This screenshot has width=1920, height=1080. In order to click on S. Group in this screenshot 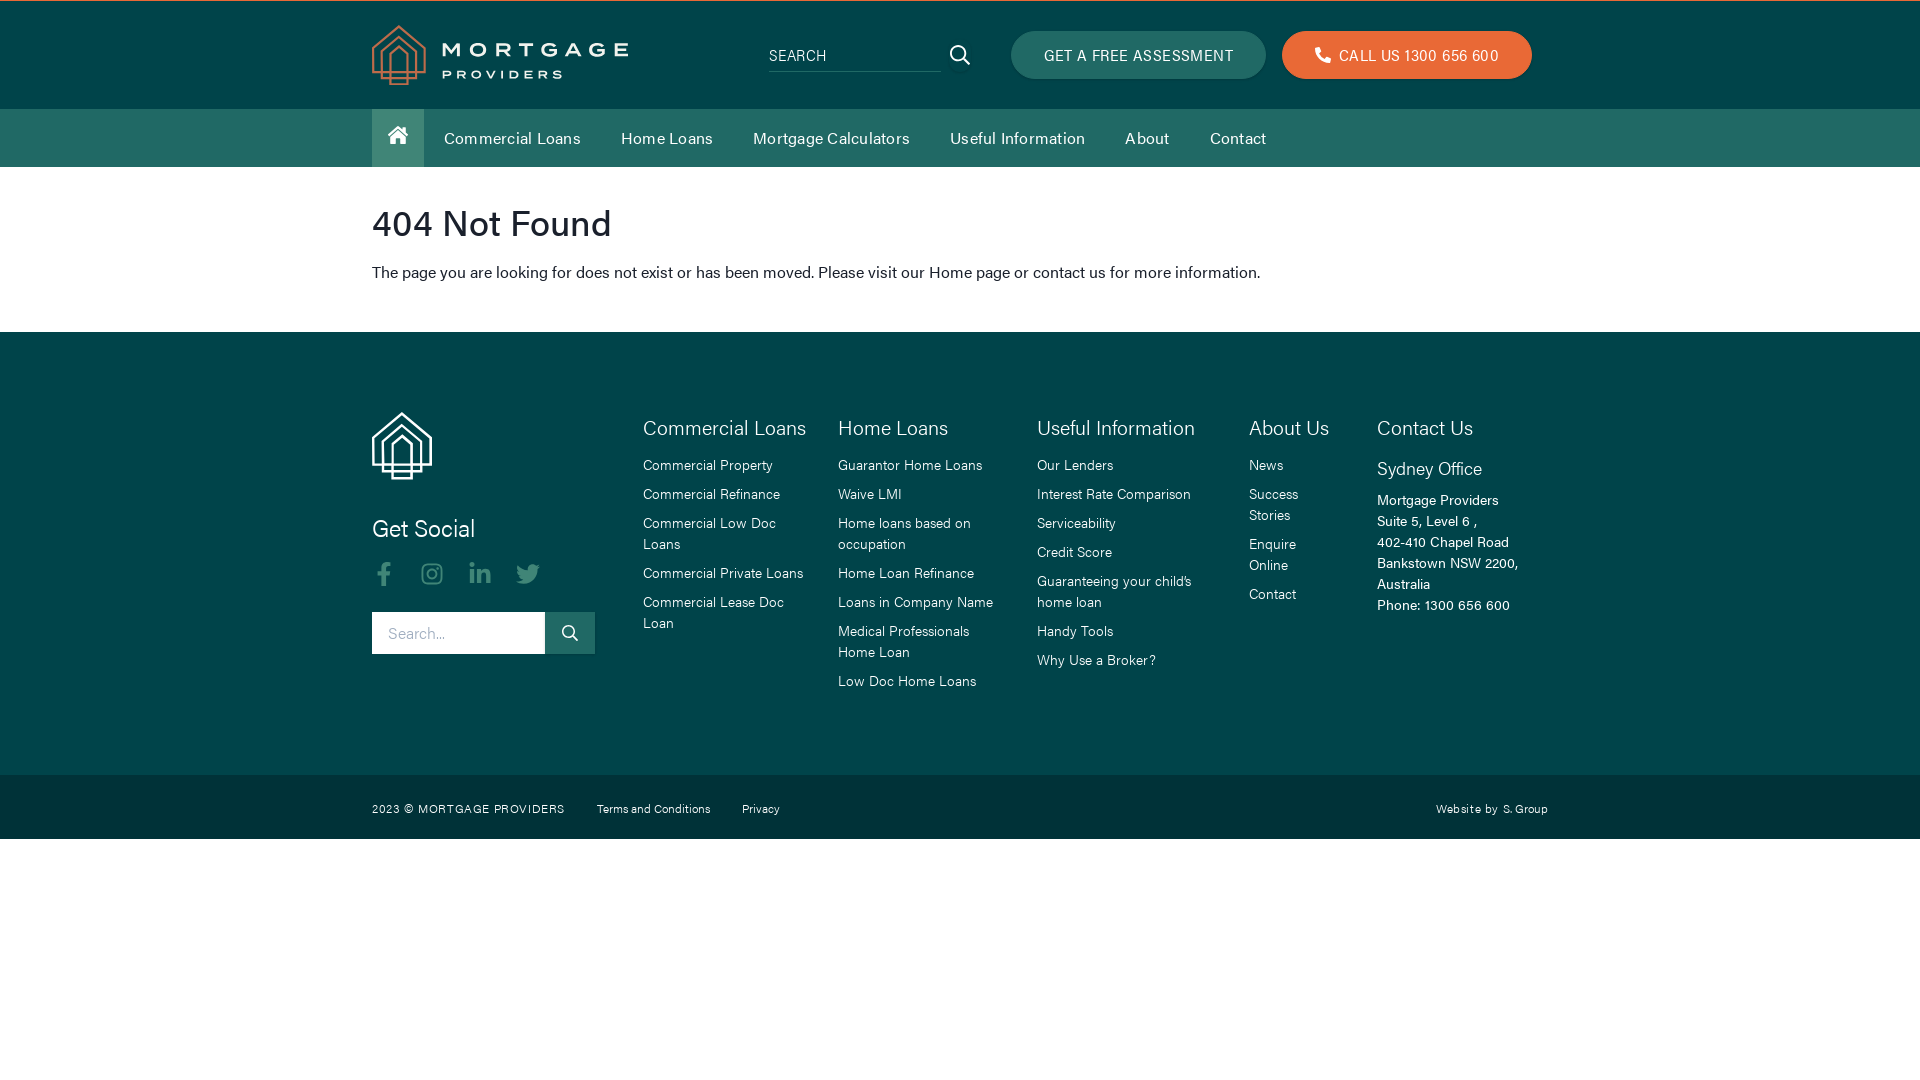, I will do `click(1526, 808)`.